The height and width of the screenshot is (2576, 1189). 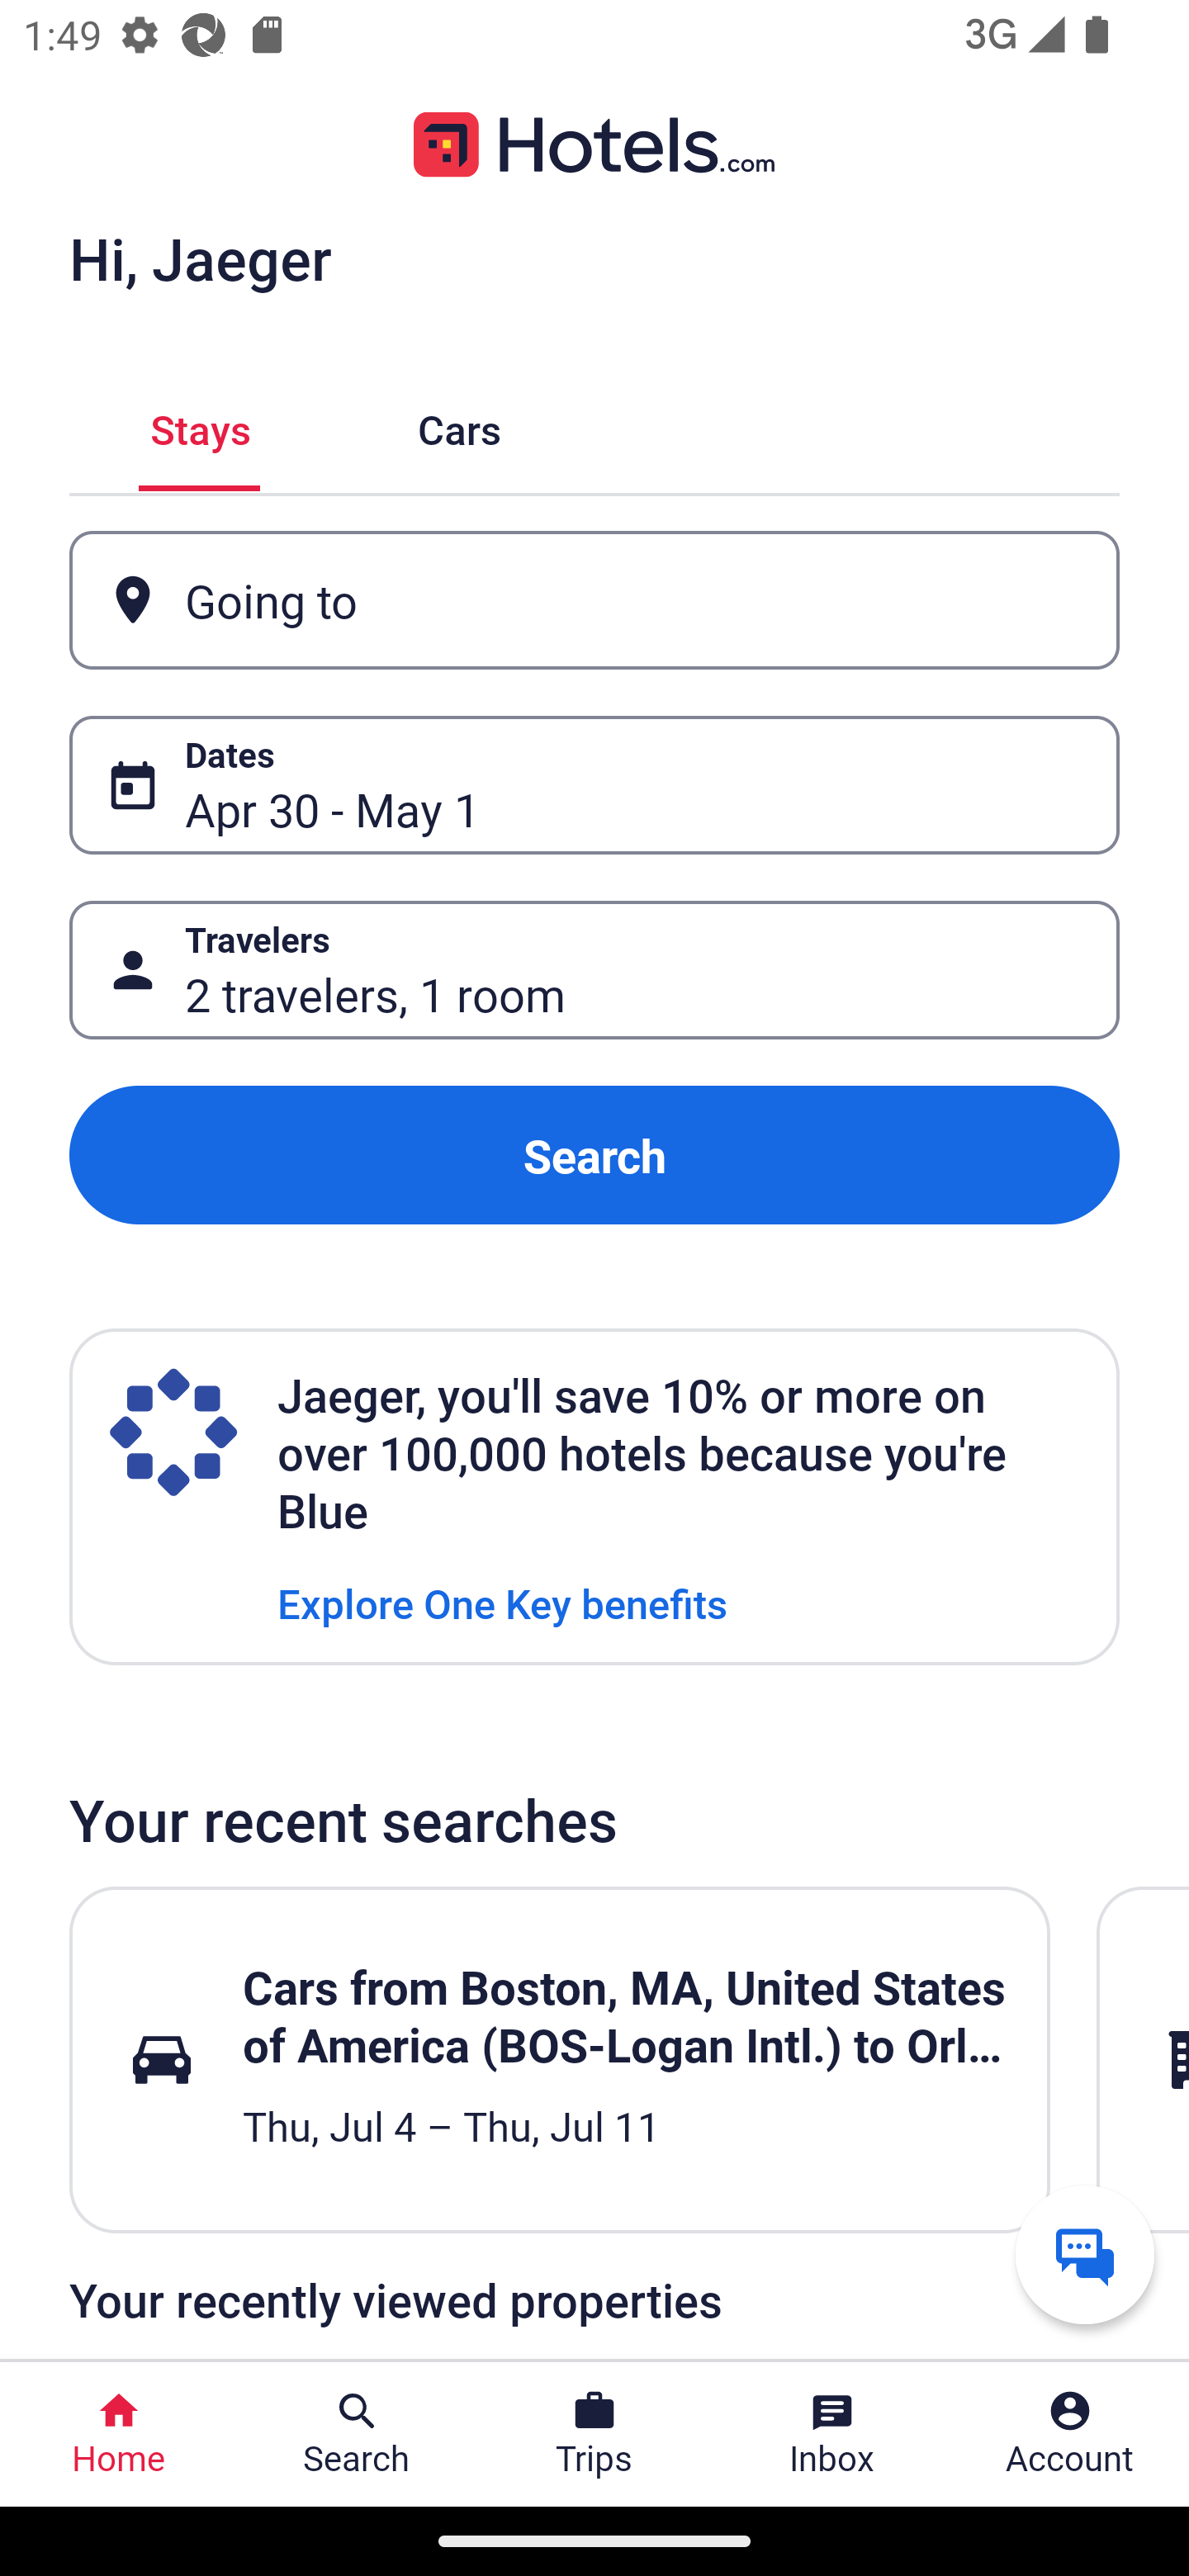 What do you see at coordinates (459, 426) in the screenshot?
I see `Cars` at bounding box center [459, 426].